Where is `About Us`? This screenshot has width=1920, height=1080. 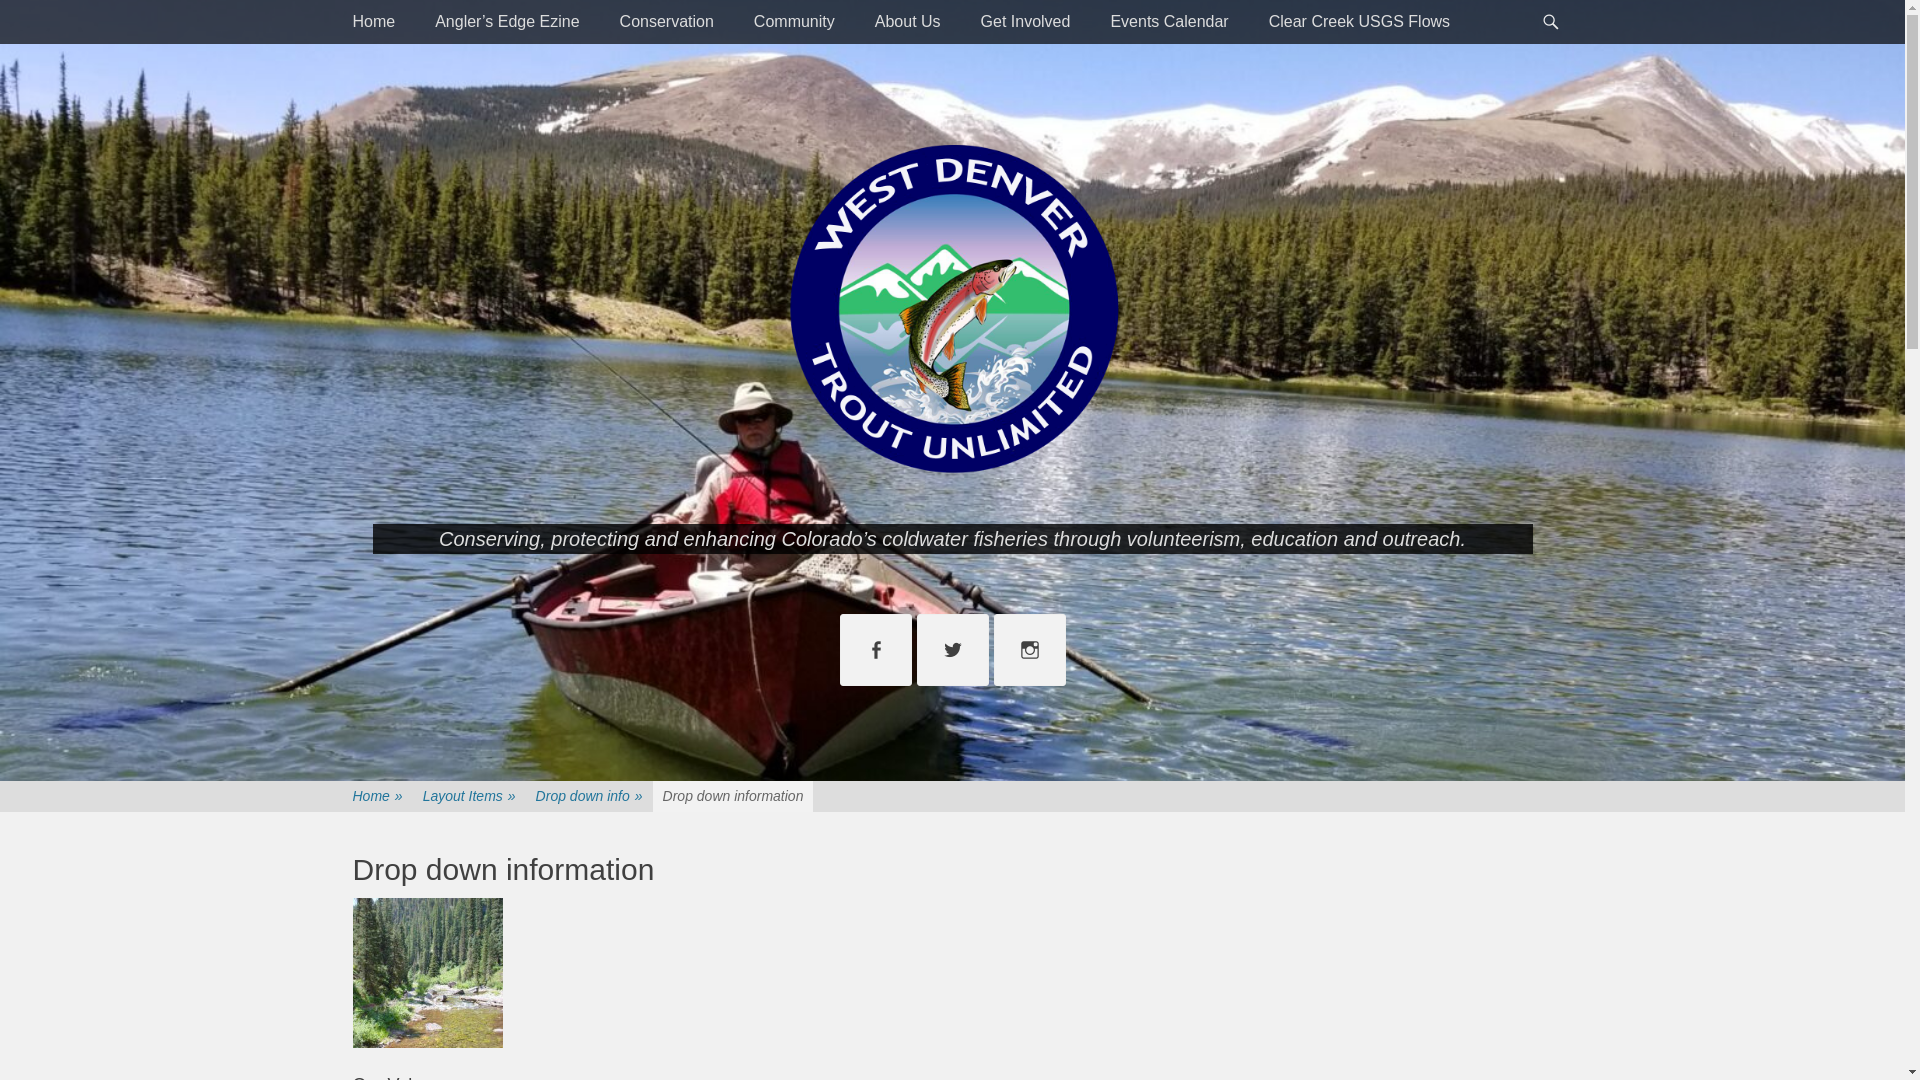 About Us is located at coordinates (908, 22).